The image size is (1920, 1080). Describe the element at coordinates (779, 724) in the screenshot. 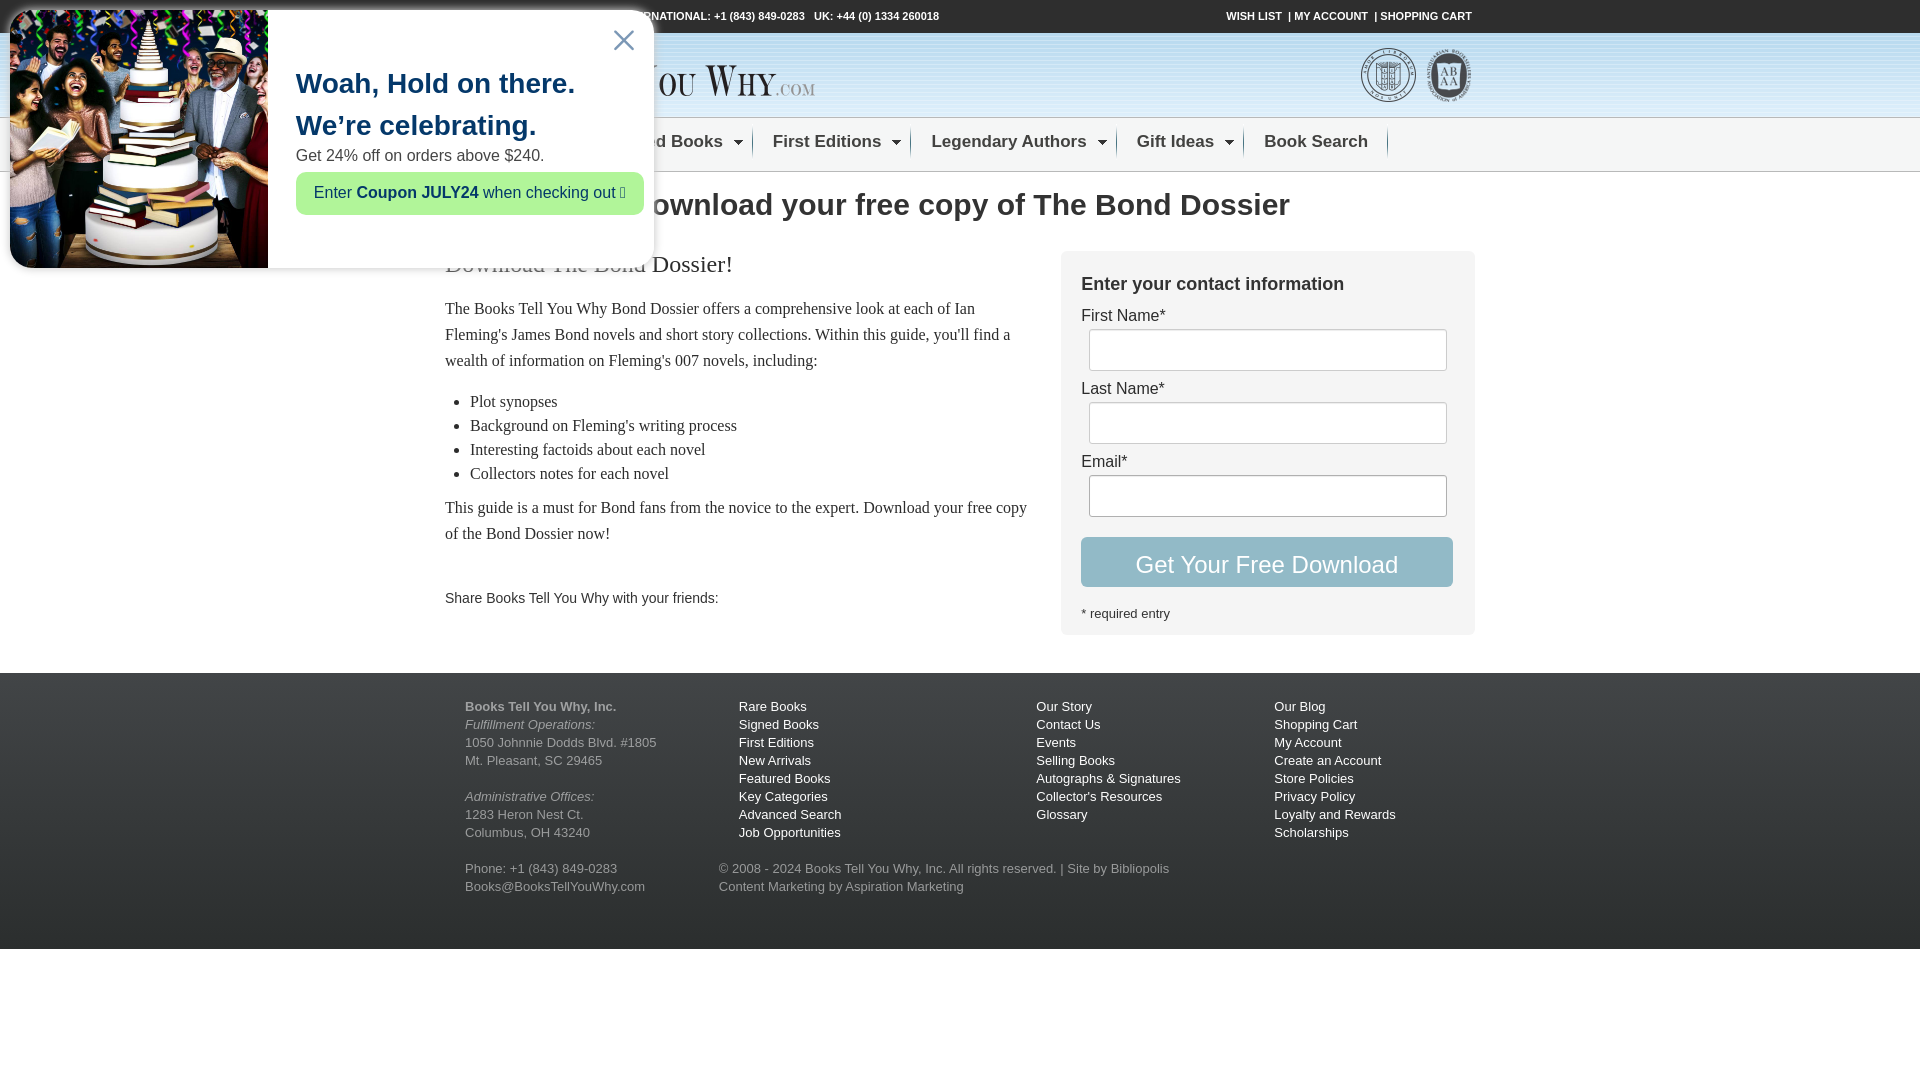

I see `Signed Books` at that location.